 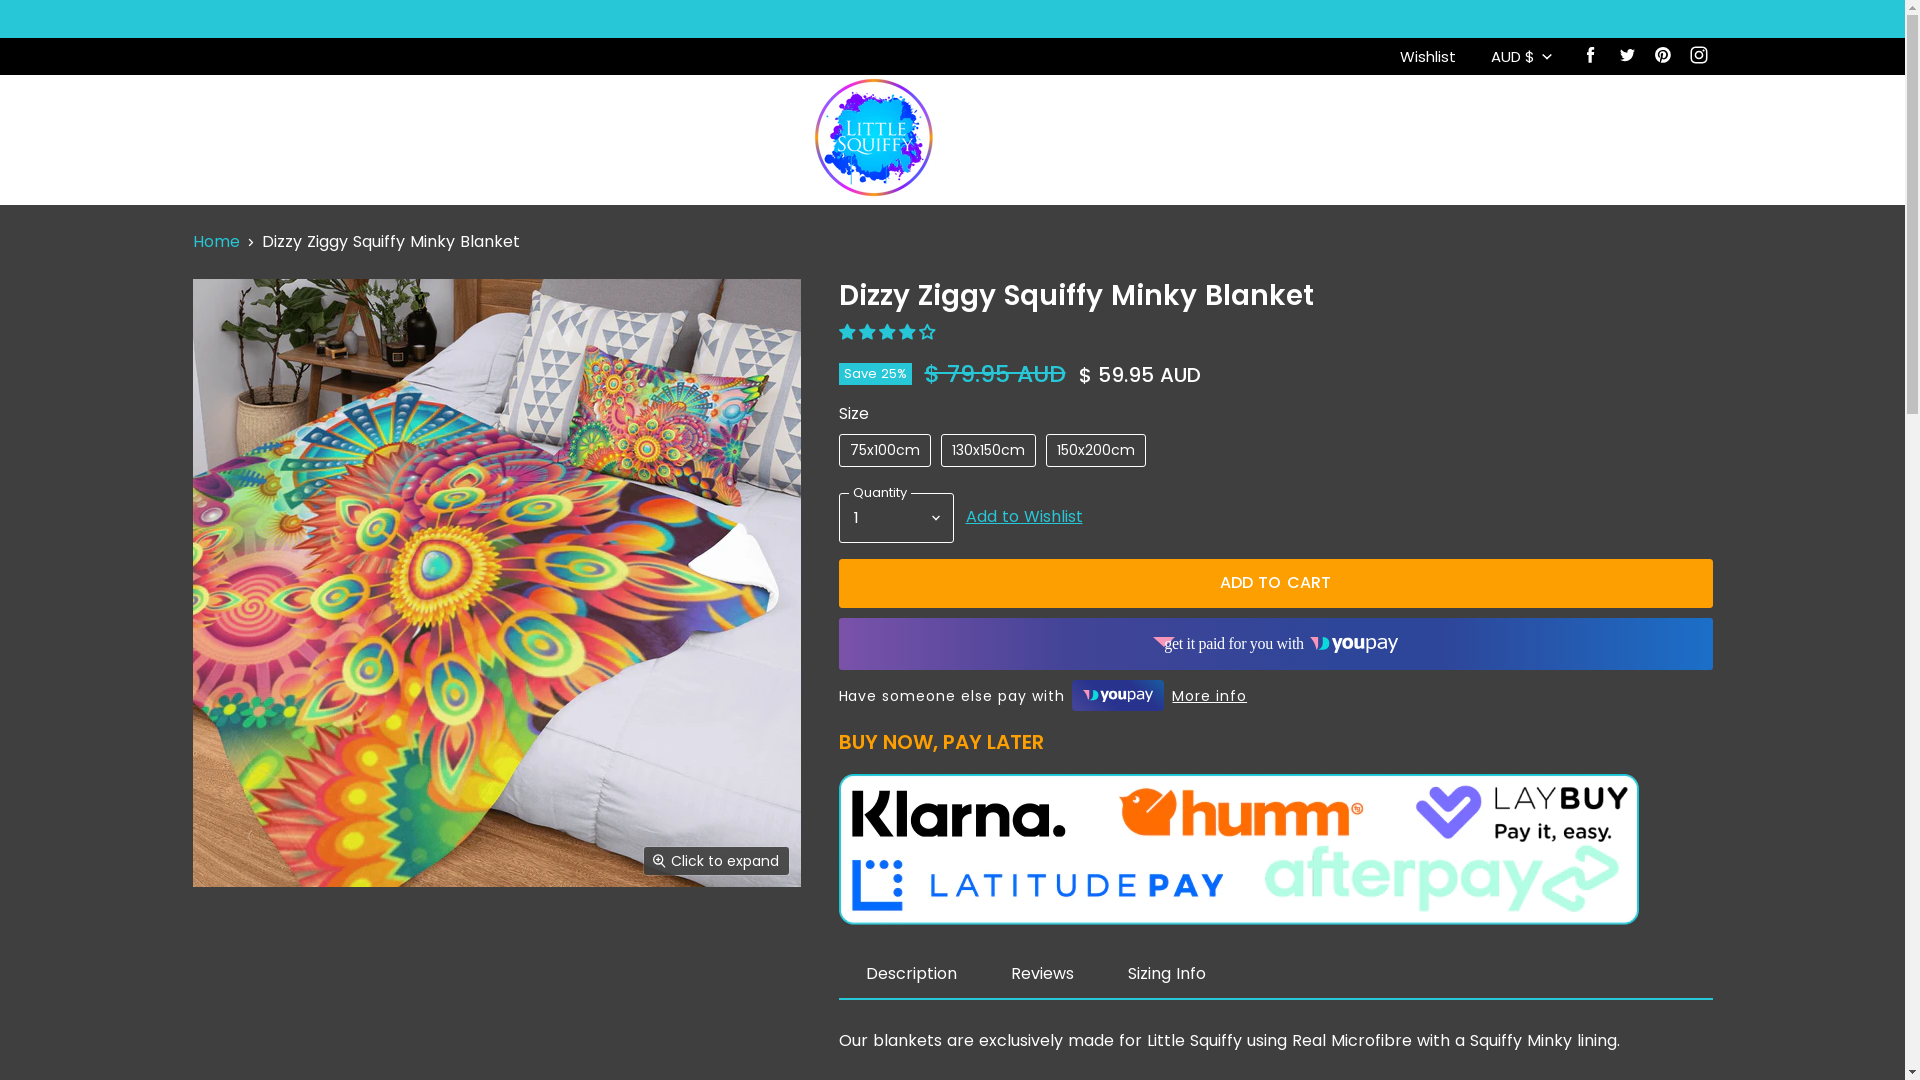 I want to click on Click to expand, so click(x=716, y=861).